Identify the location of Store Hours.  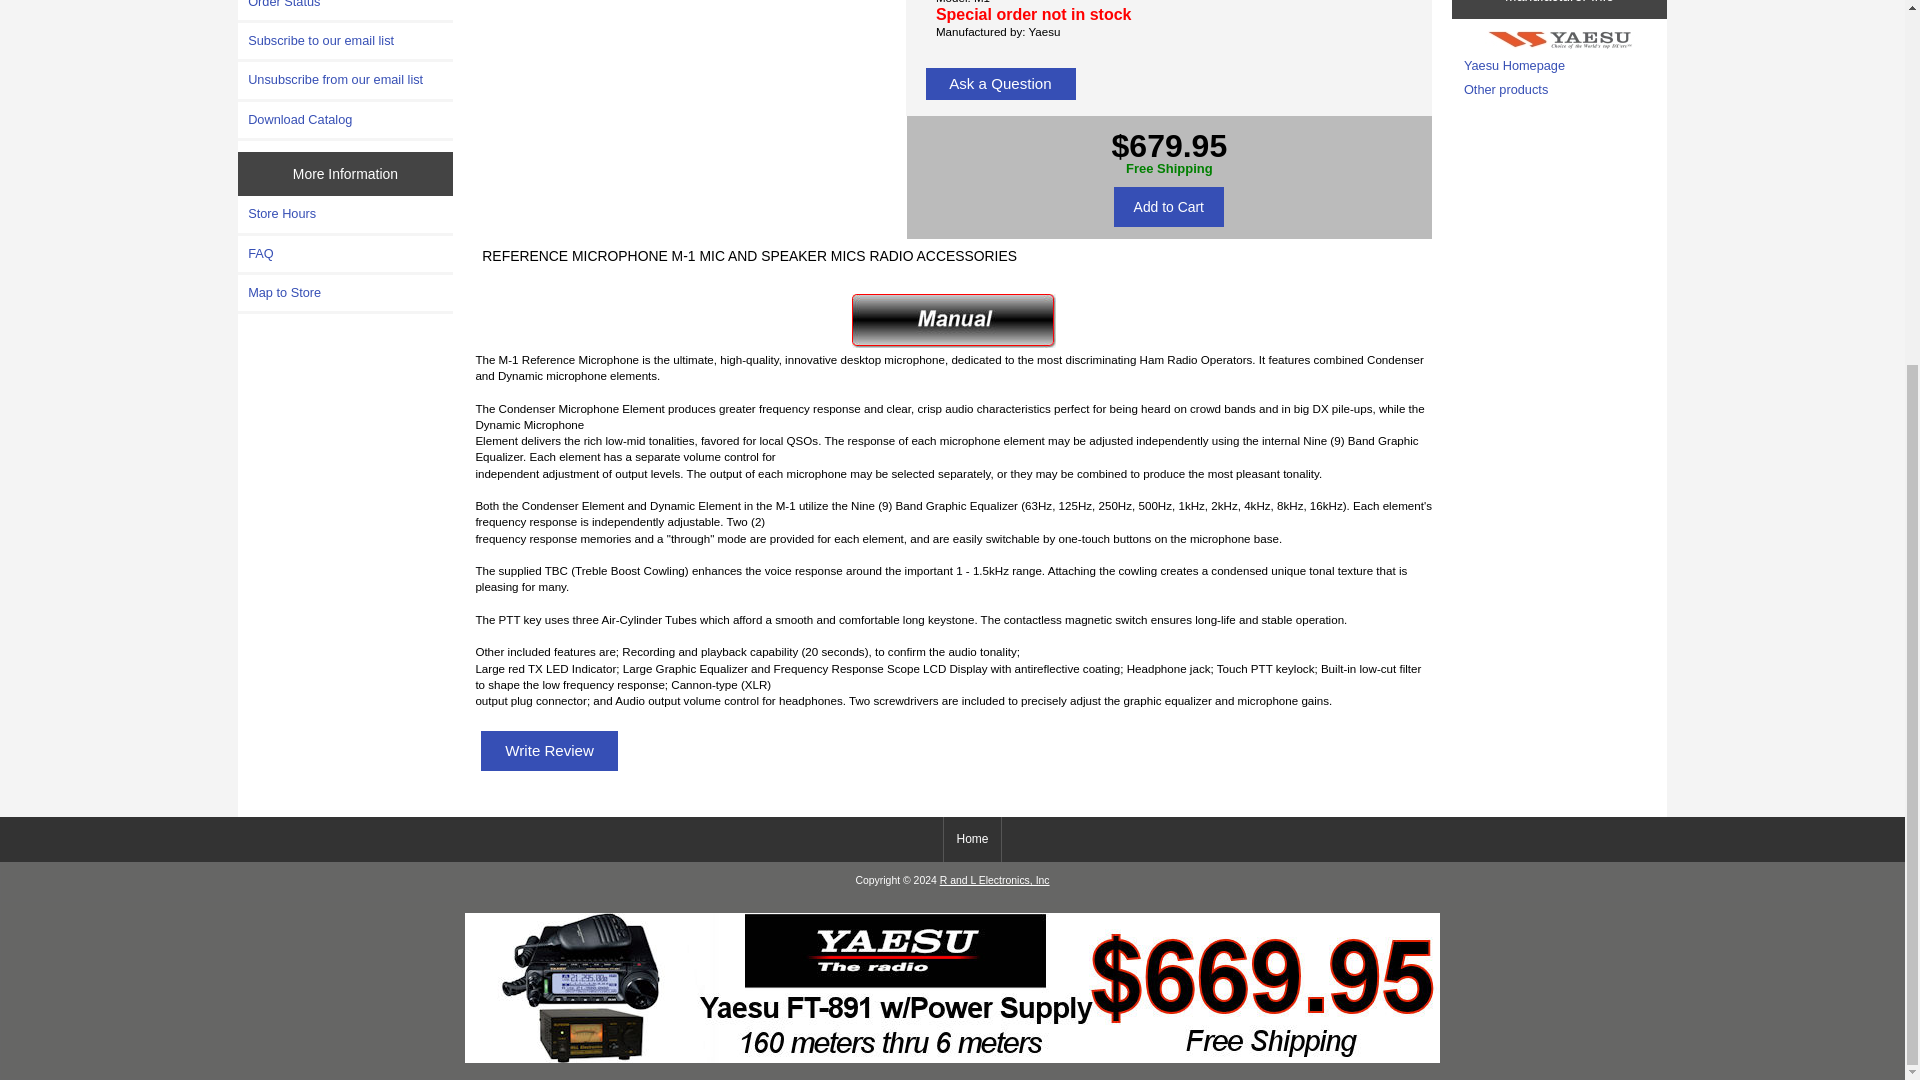
(346, 214).